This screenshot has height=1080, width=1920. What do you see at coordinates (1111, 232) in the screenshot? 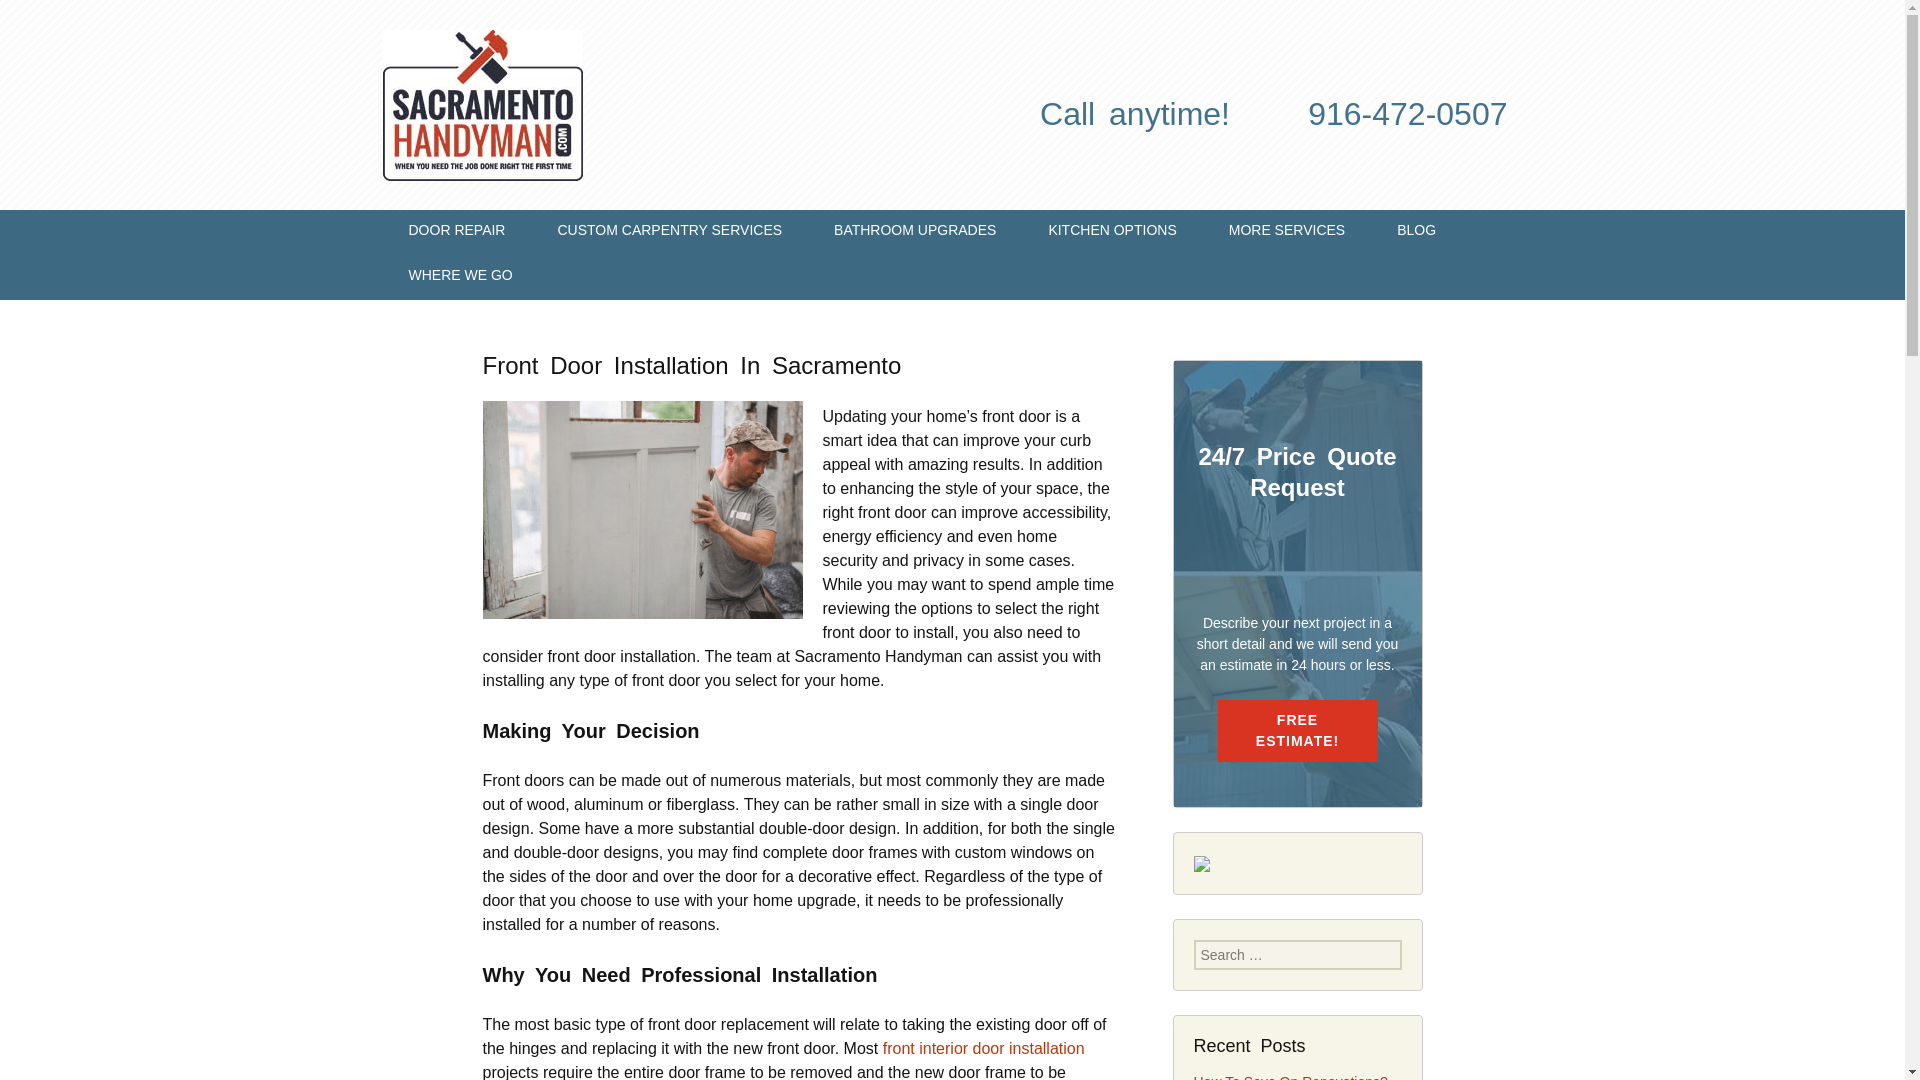
I see `KITCHEN OPTIONS` at bounding box center [1111, 232].